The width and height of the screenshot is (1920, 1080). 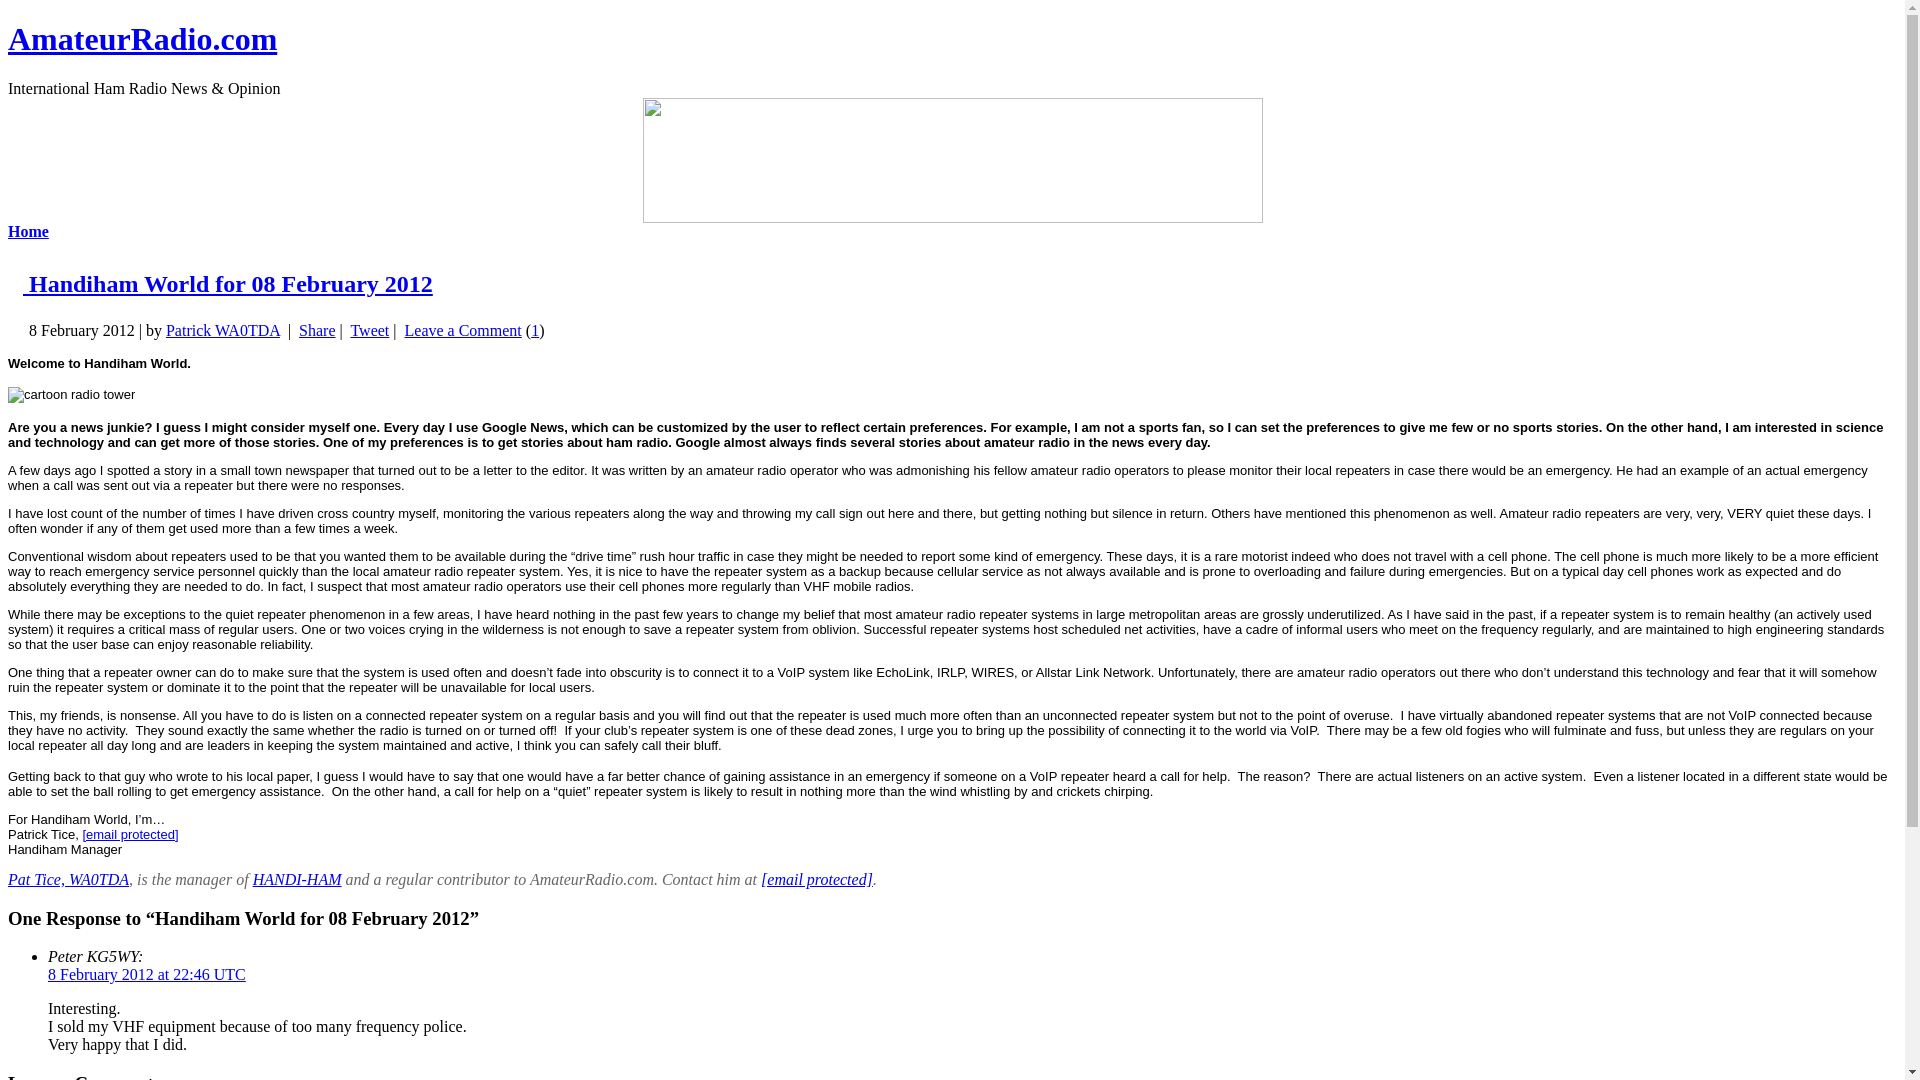 I want to click on Leave a Comment, so click(x=464, y=330).